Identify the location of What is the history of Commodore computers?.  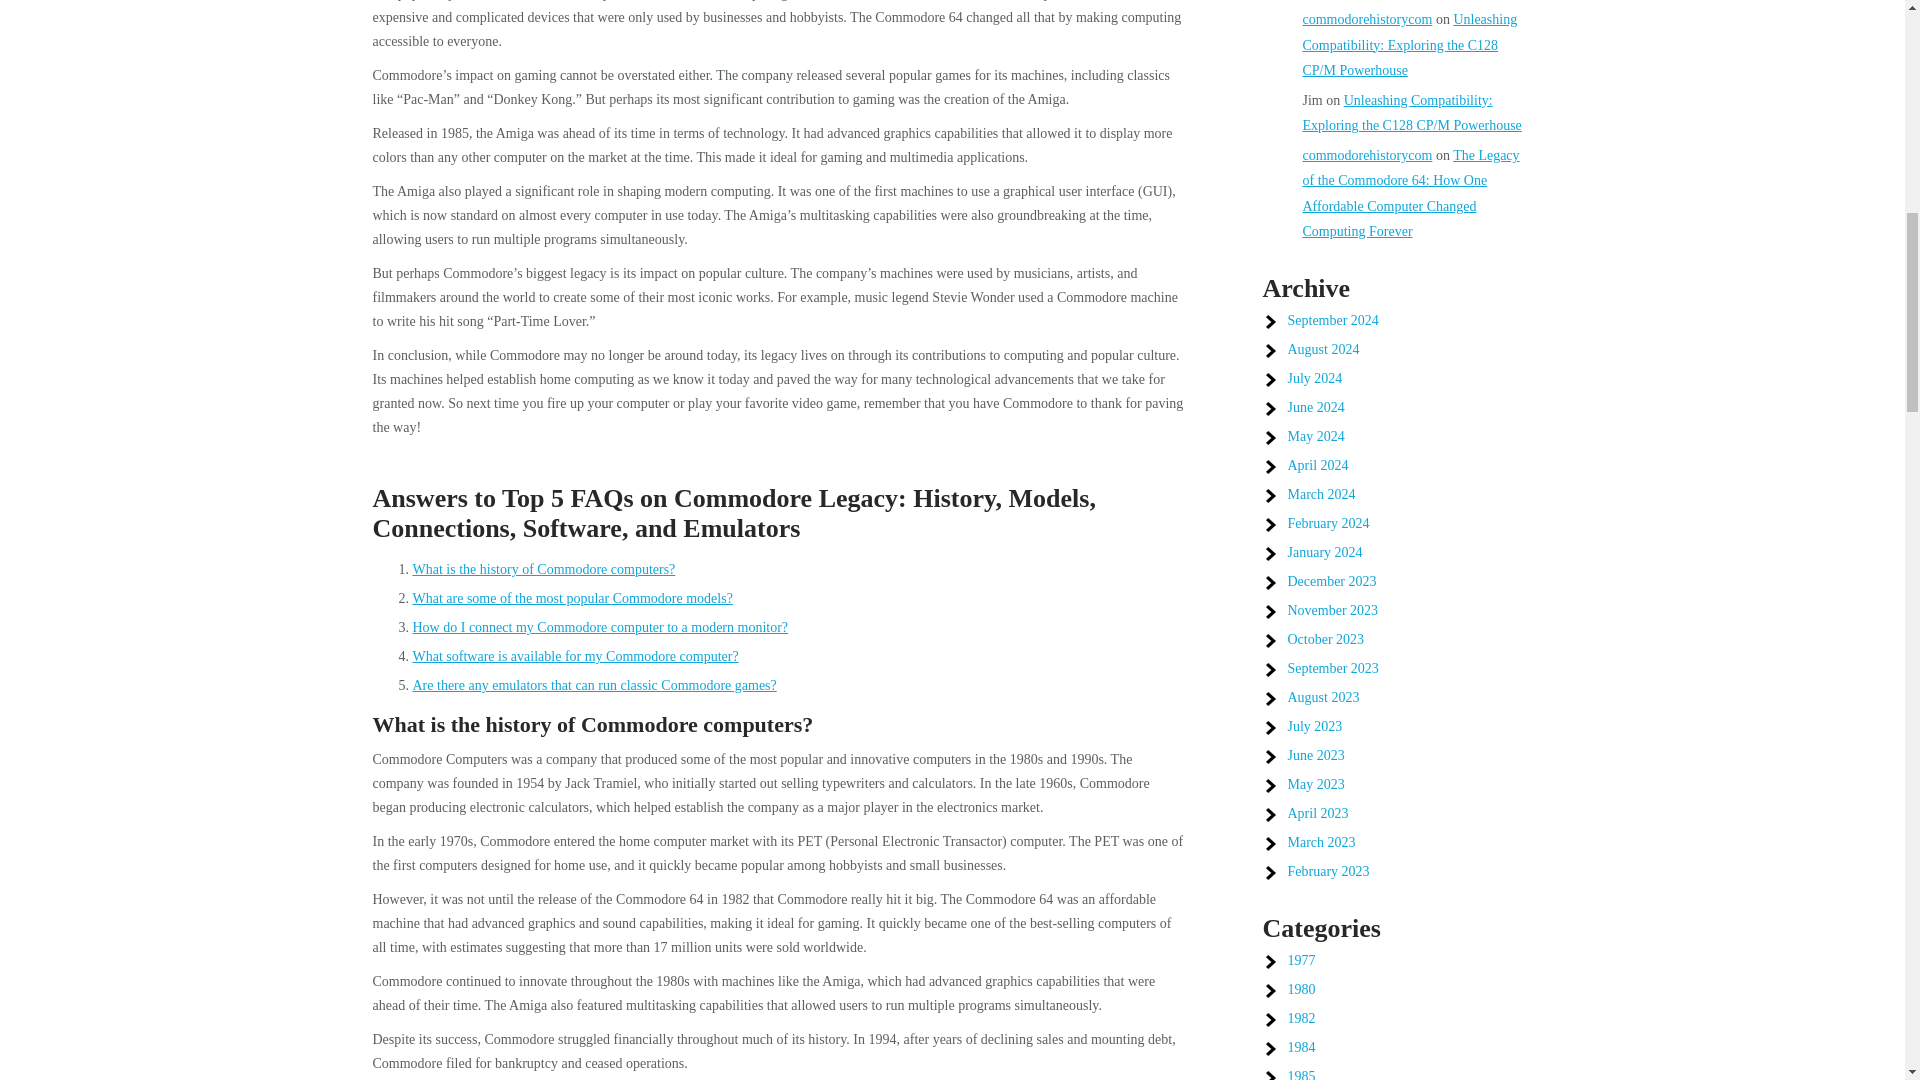
(544, 568).